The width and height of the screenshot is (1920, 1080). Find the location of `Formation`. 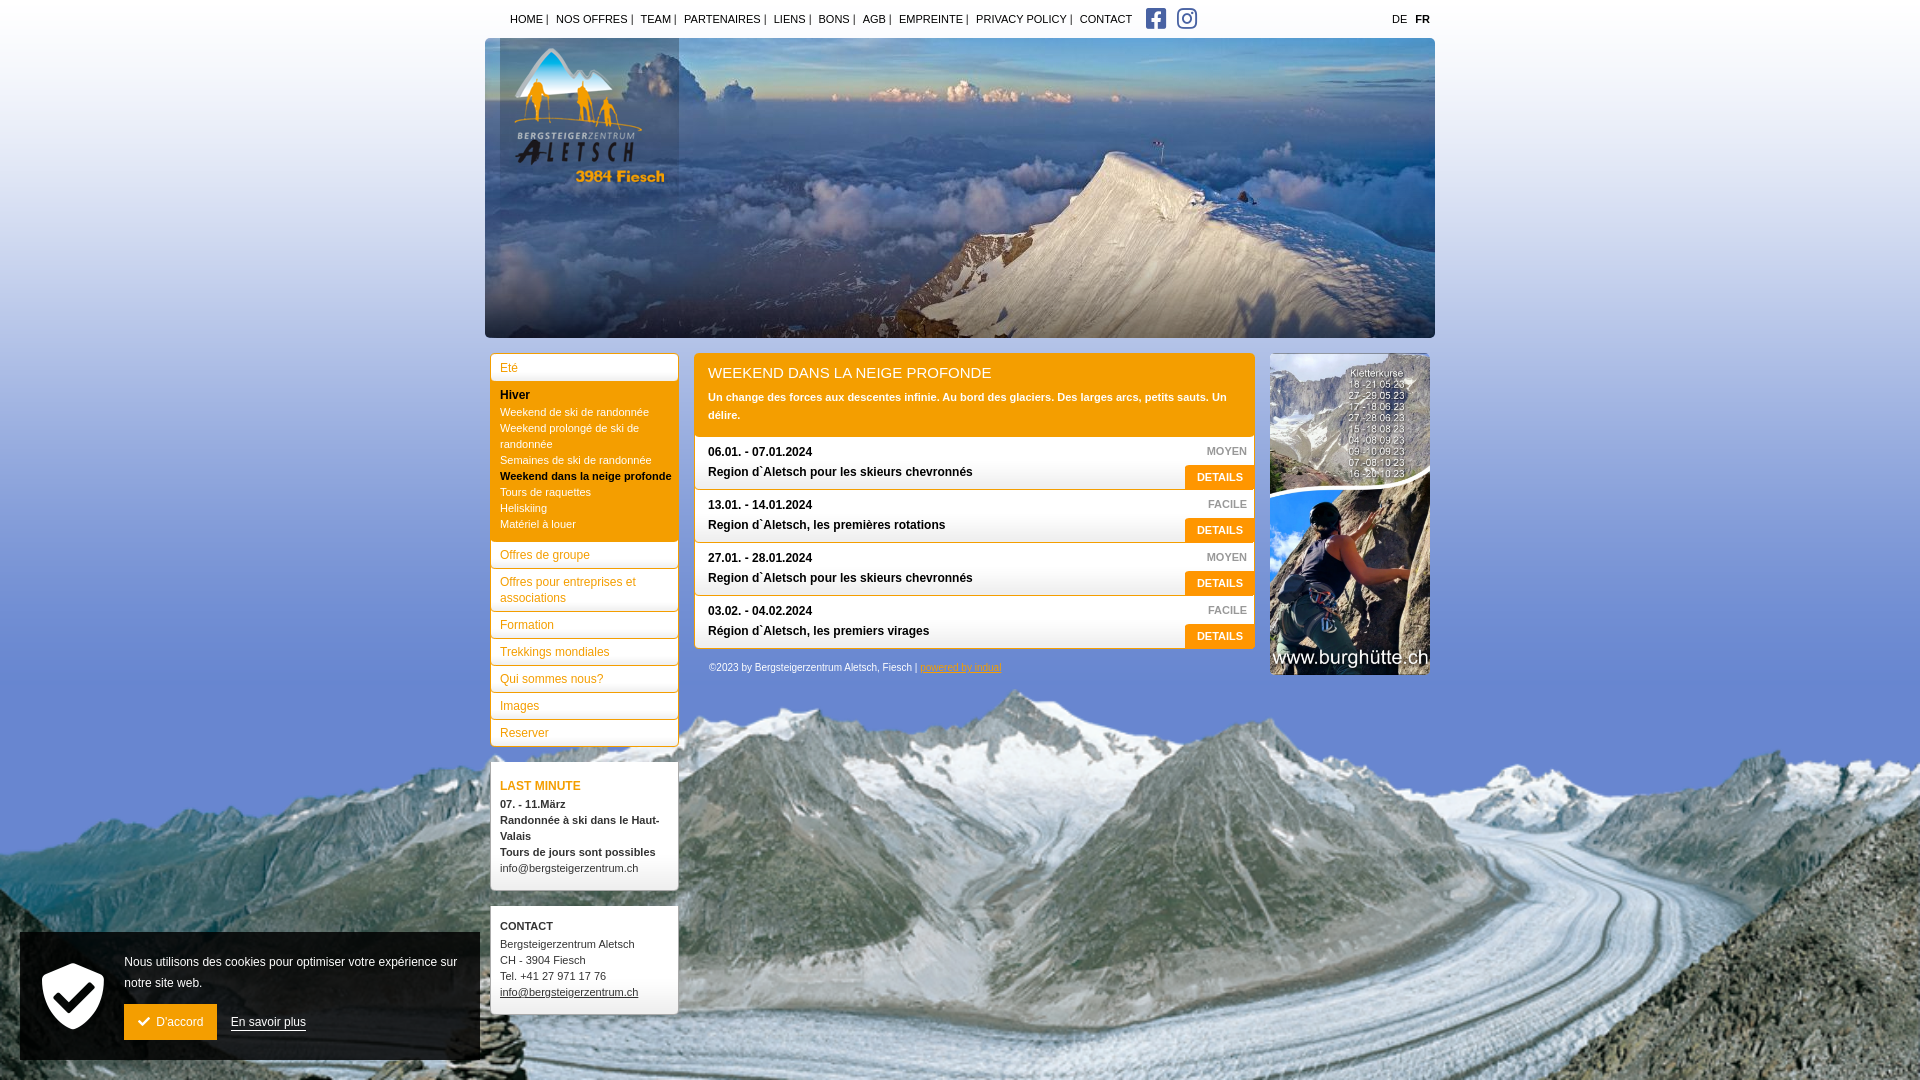

Formation is located at coordinates (584, 620).